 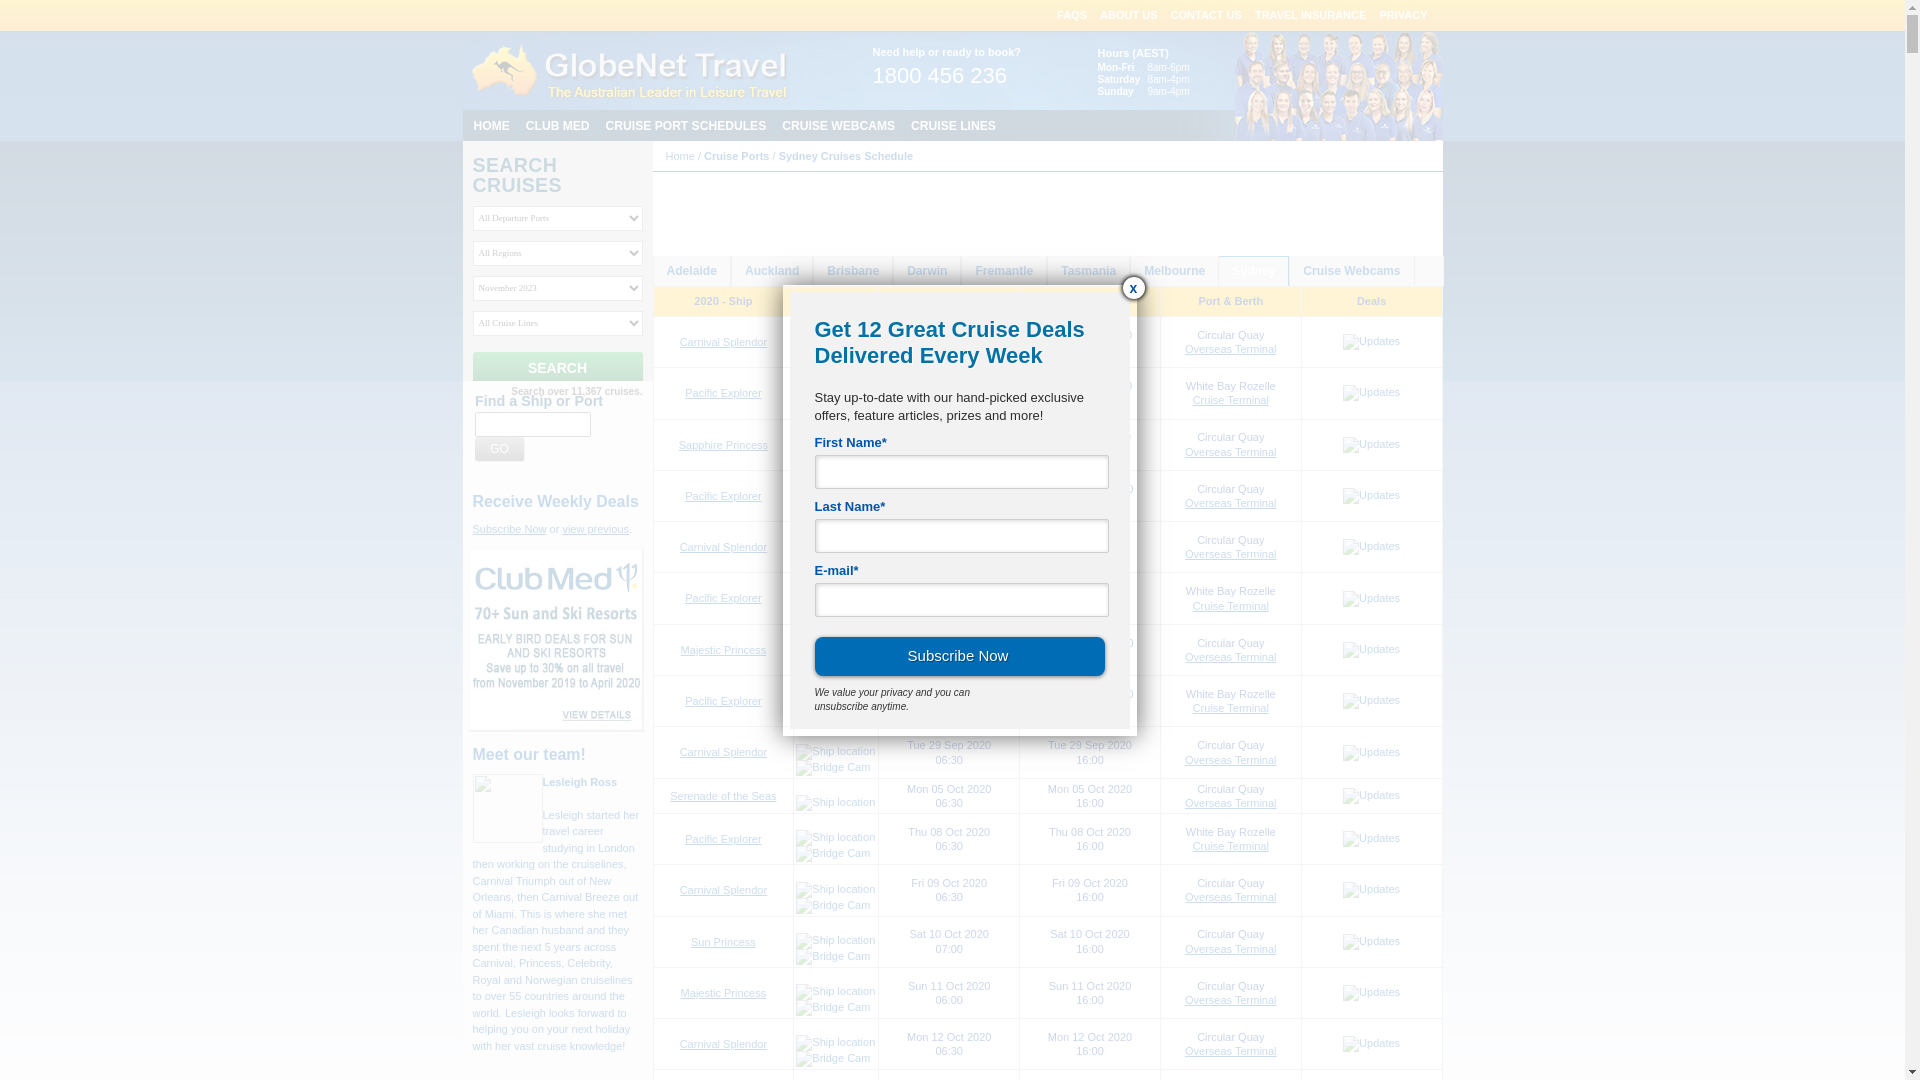 What do you see at coordinates (846, 156) in the screenshot?
I see `Sydney Cruises Schedule` at bounding box center [846, 156].